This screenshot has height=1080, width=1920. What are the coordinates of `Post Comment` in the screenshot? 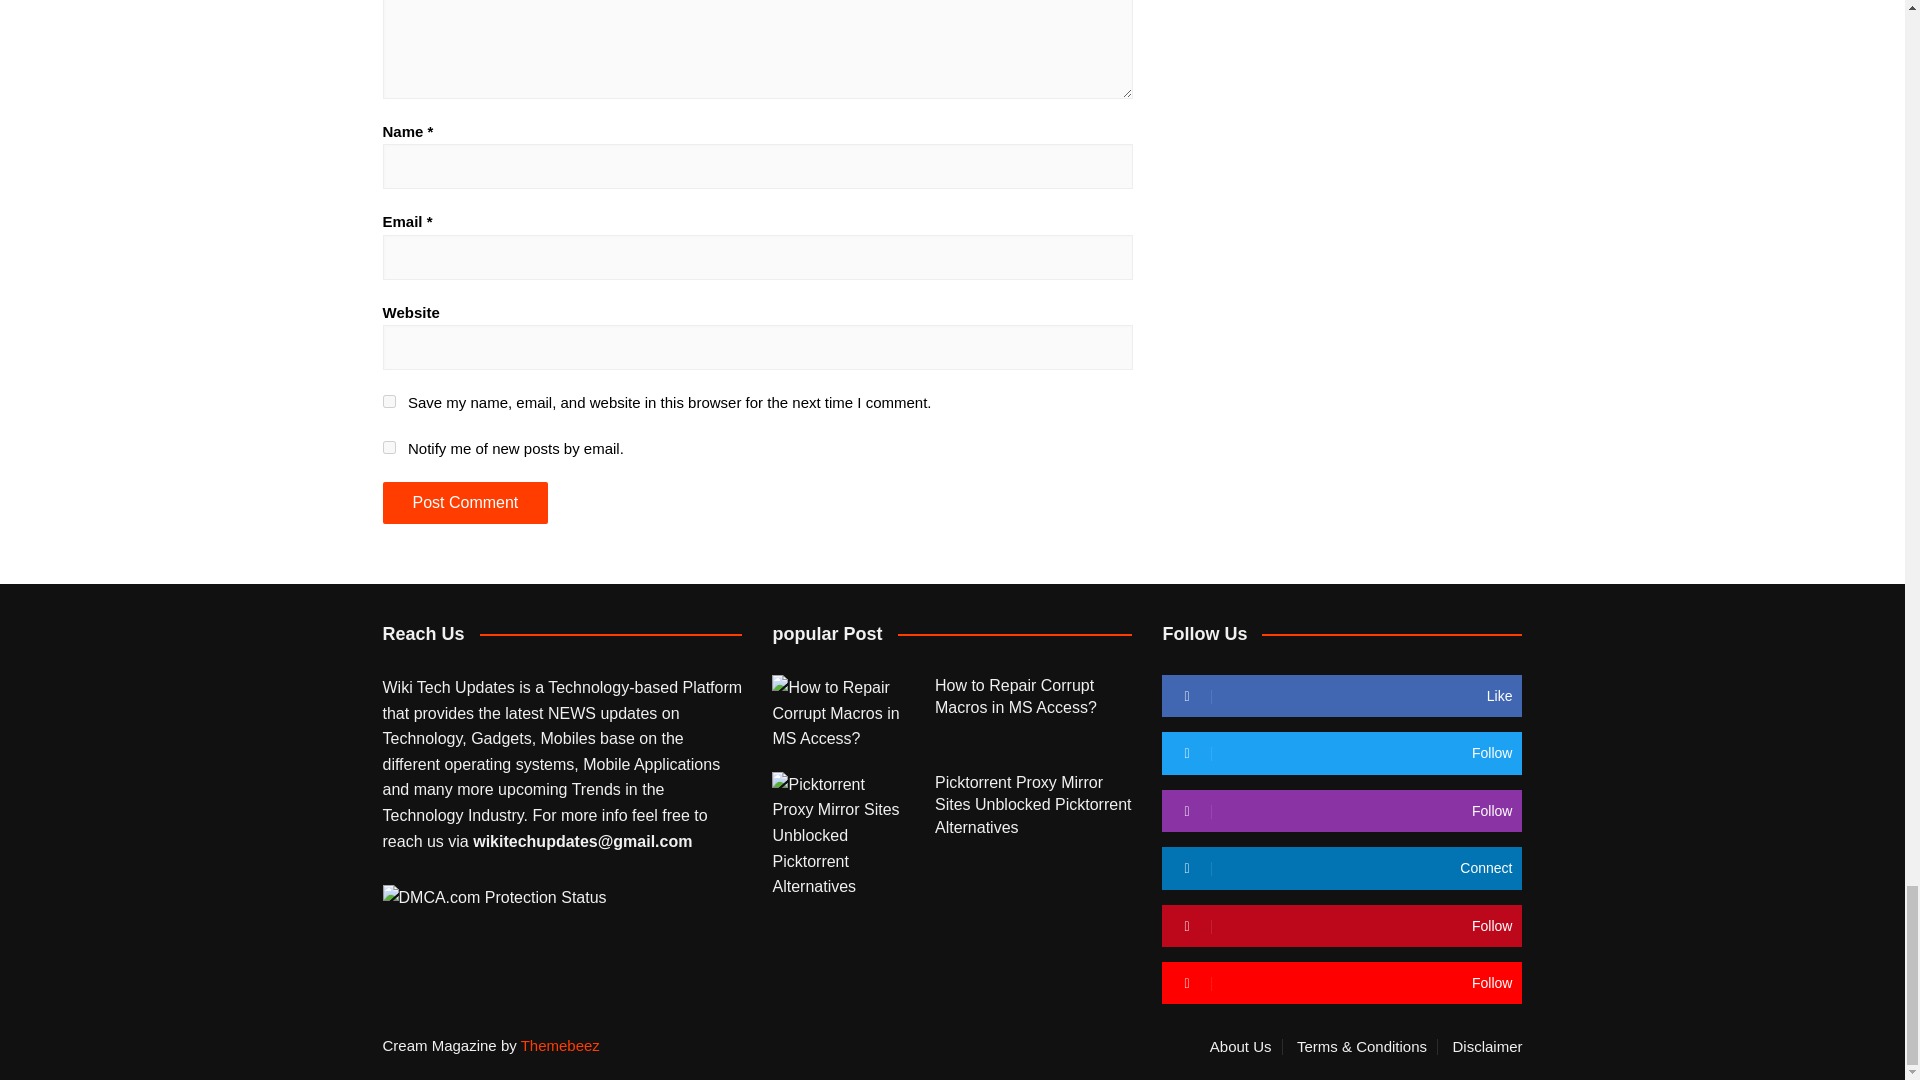 It's located at (464, 501).